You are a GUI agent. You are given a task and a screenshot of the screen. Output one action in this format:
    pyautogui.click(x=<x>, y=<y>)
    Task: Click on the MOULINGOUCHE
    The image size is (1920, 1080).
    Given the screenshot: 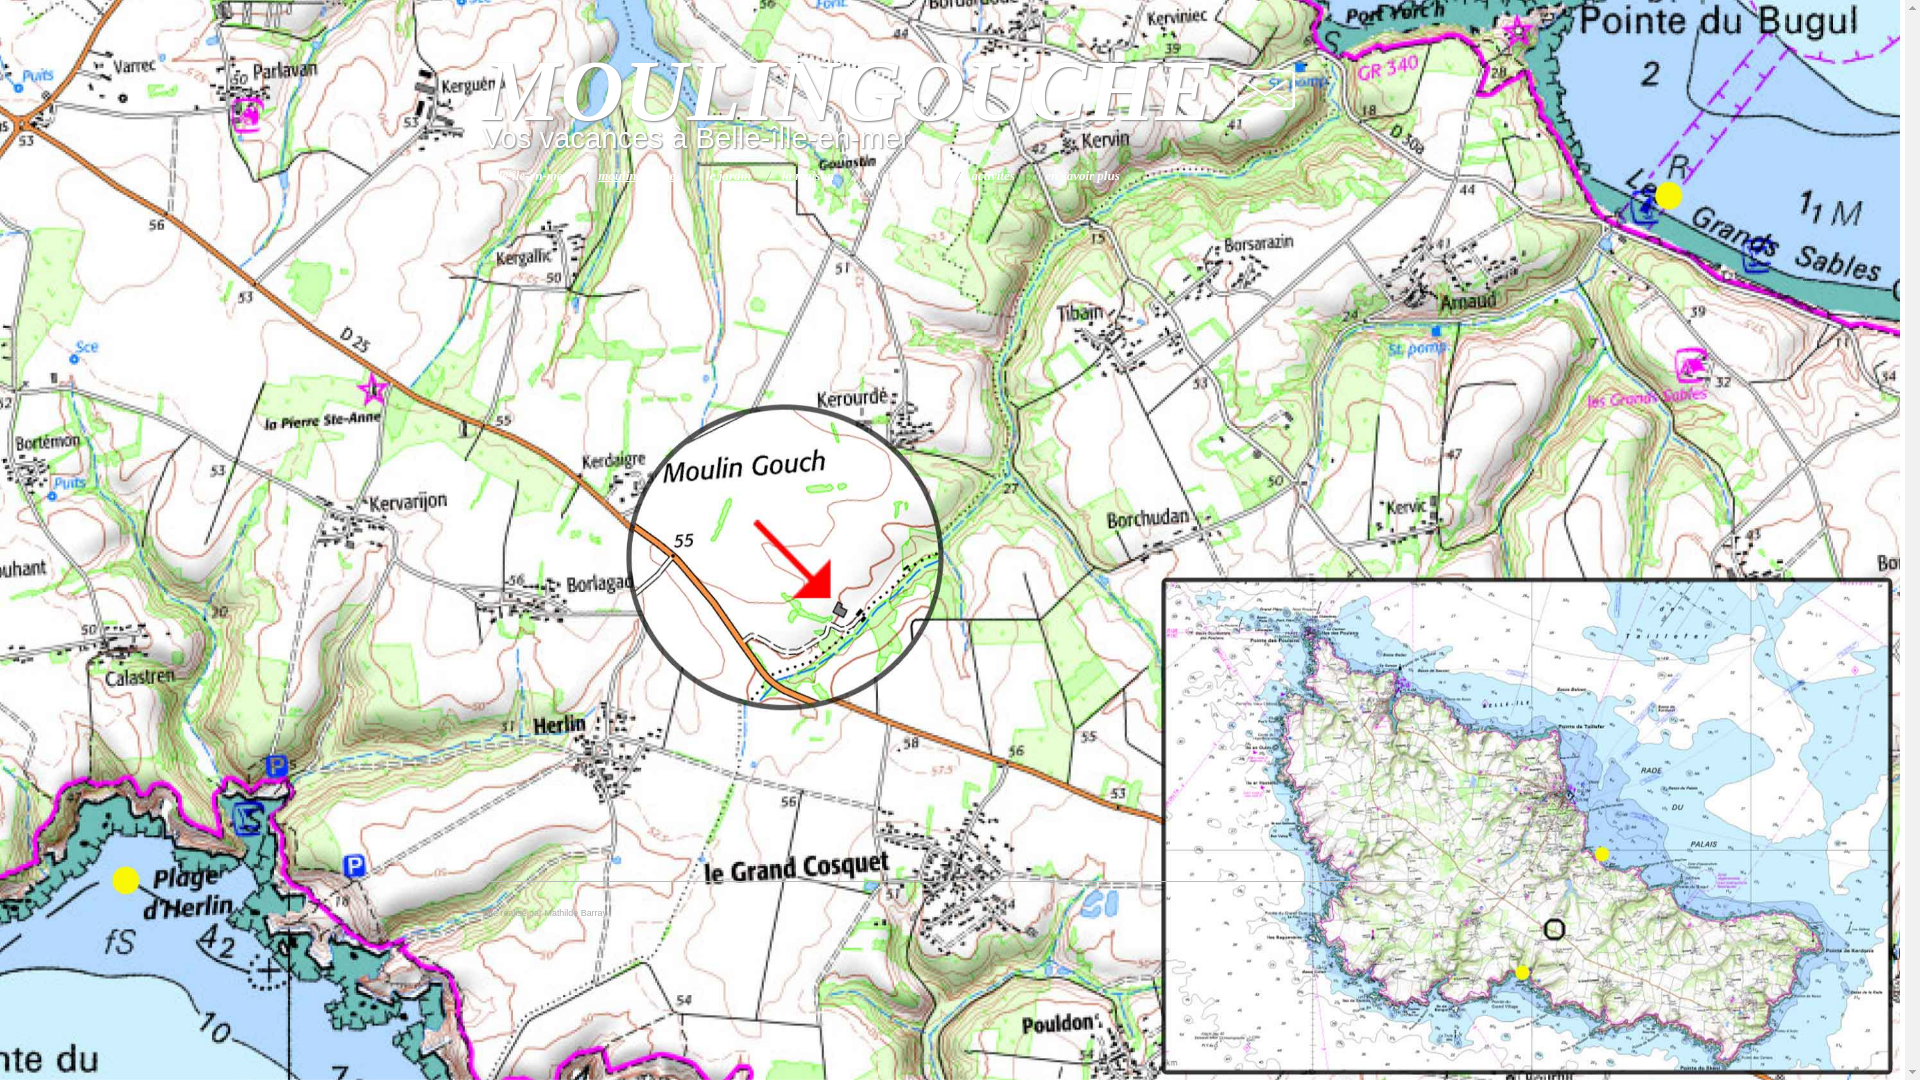 What is the action you would take?
    pyautogui.click(x=848, y=90)
    